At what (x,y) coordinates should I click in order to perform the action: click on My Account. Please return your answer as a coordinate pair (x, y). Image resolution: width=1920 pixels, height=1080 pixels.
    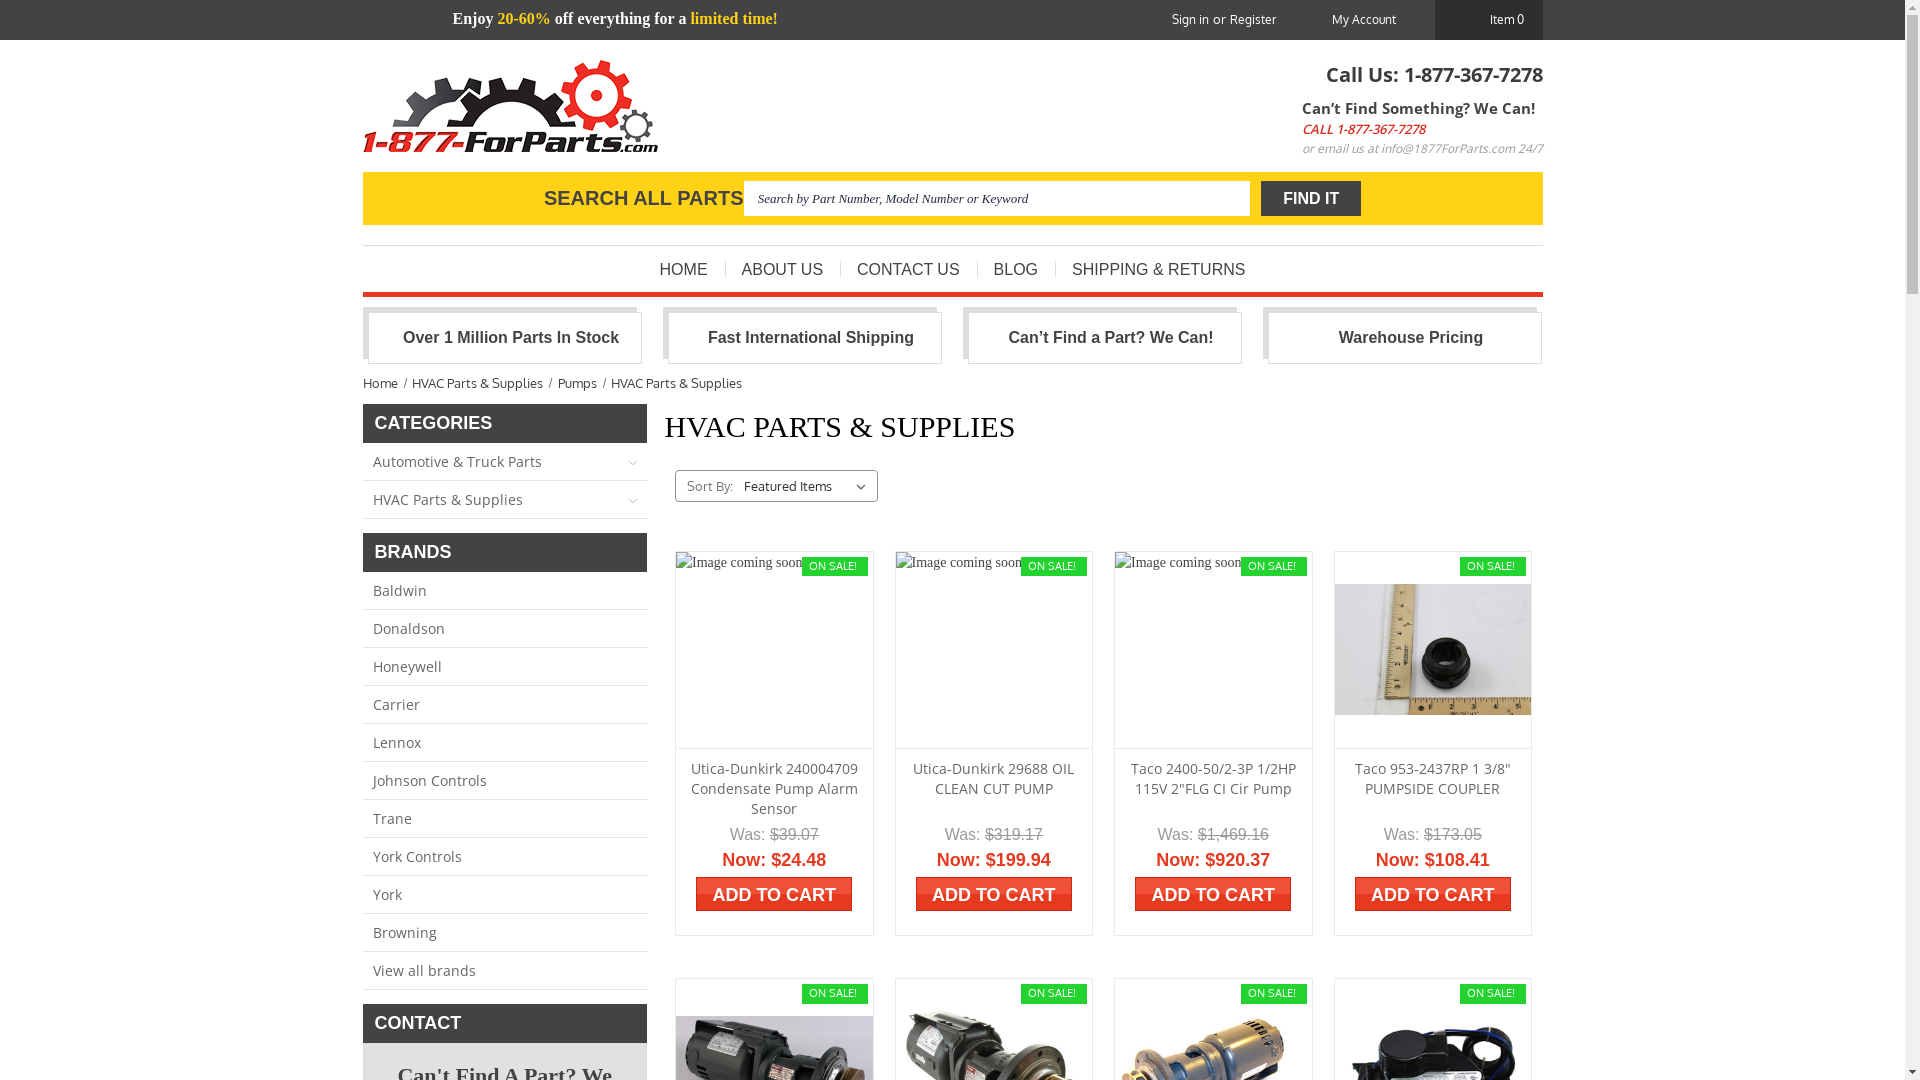
    Looking at the image, I should click on (1363, 20).